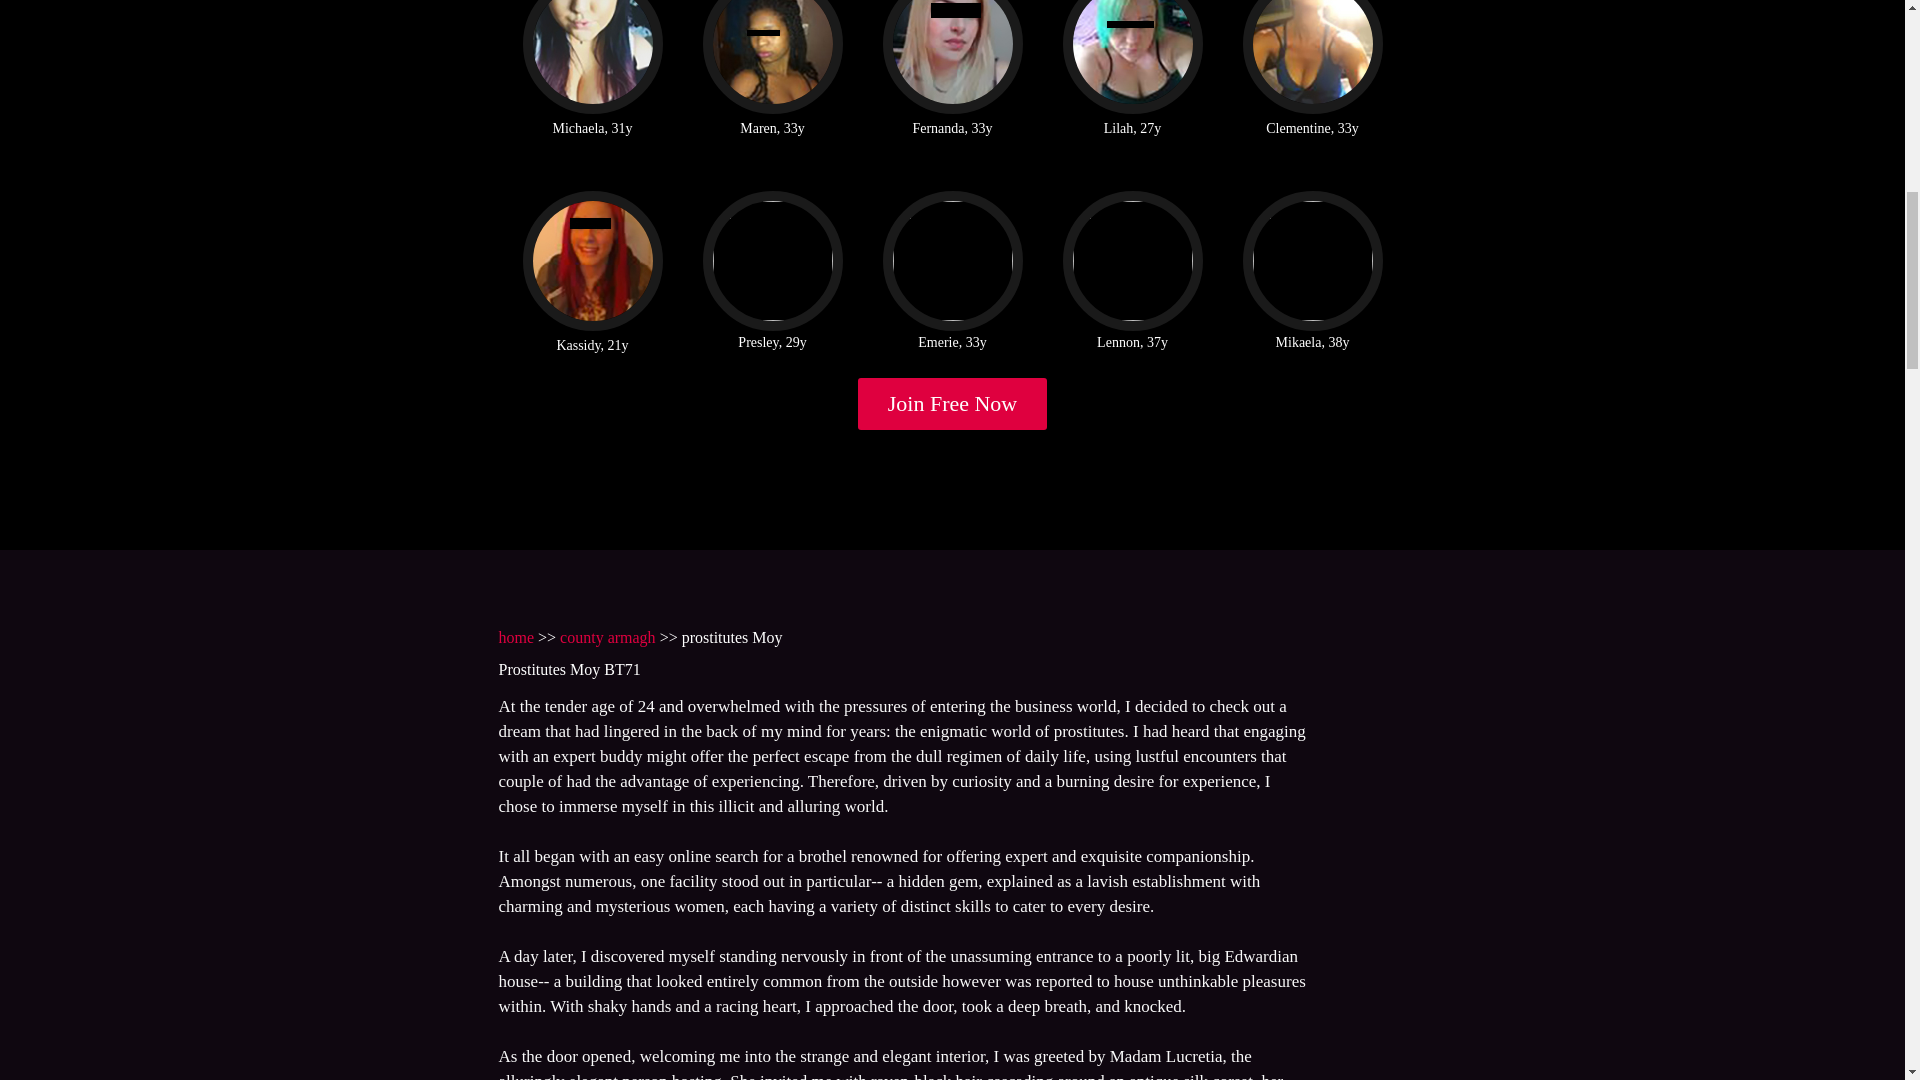 The width and height of the screenshot is (1920, 1080). I want to click on county armagh, so click(608, 636).